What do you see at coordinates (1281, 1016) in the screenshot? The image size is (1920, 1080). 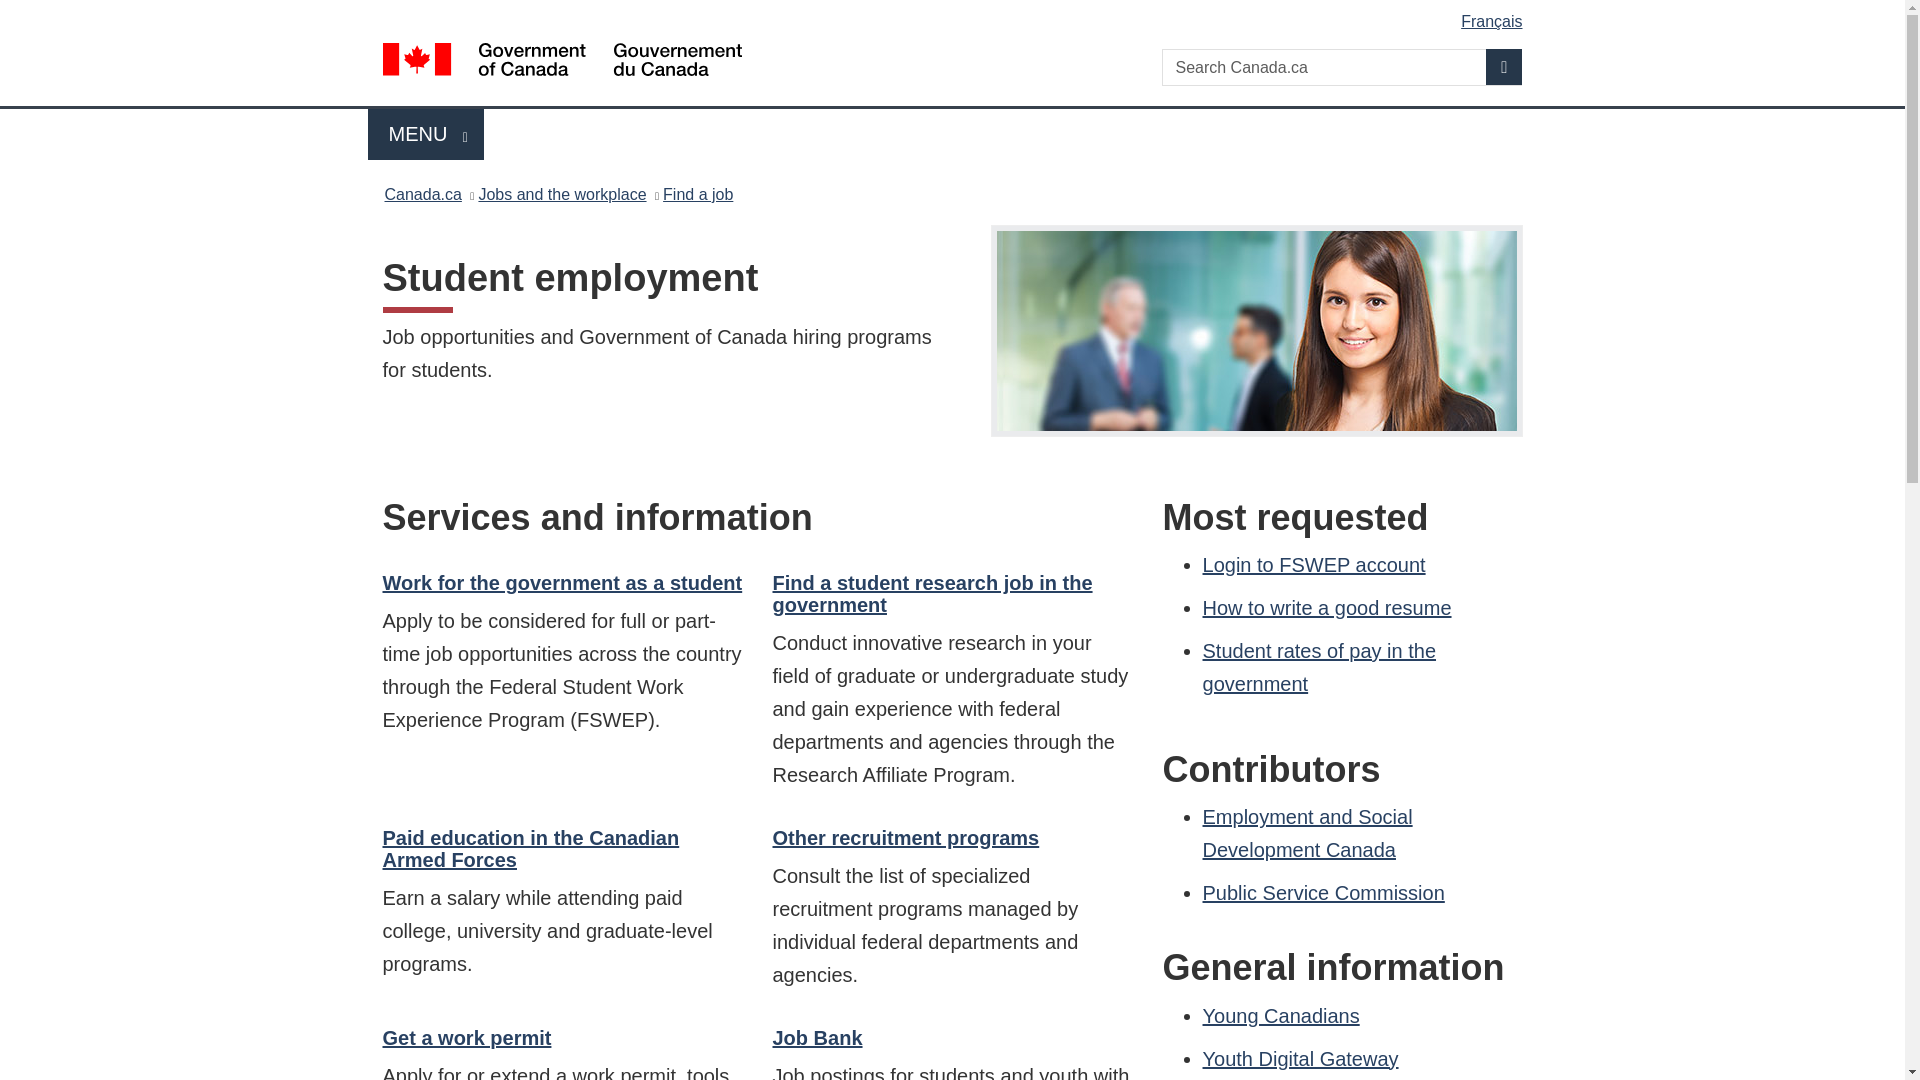 I see `Student rates of pay in the government` at bounding box center [1281, 1016].